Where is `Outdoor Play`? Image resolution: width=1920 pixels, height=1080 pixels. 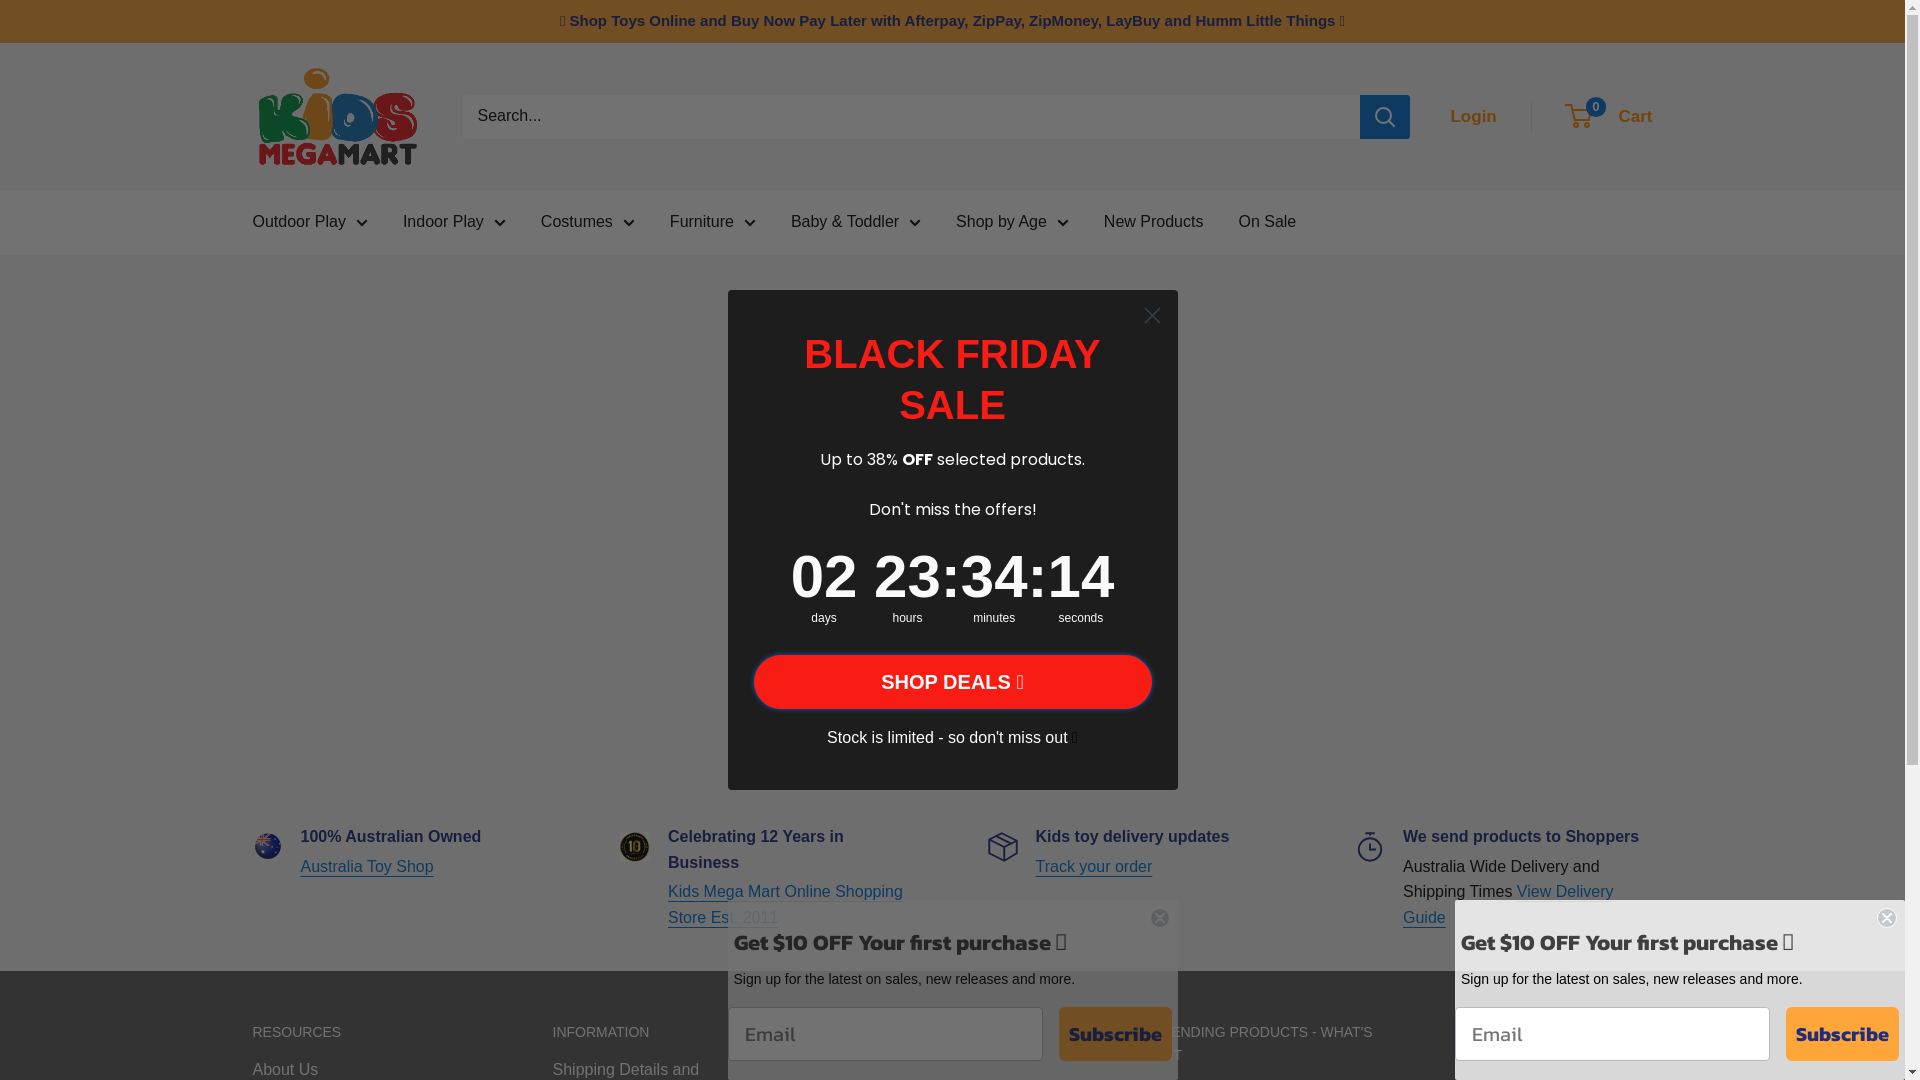 Outdoor Play is located at coordinates (310, 222).